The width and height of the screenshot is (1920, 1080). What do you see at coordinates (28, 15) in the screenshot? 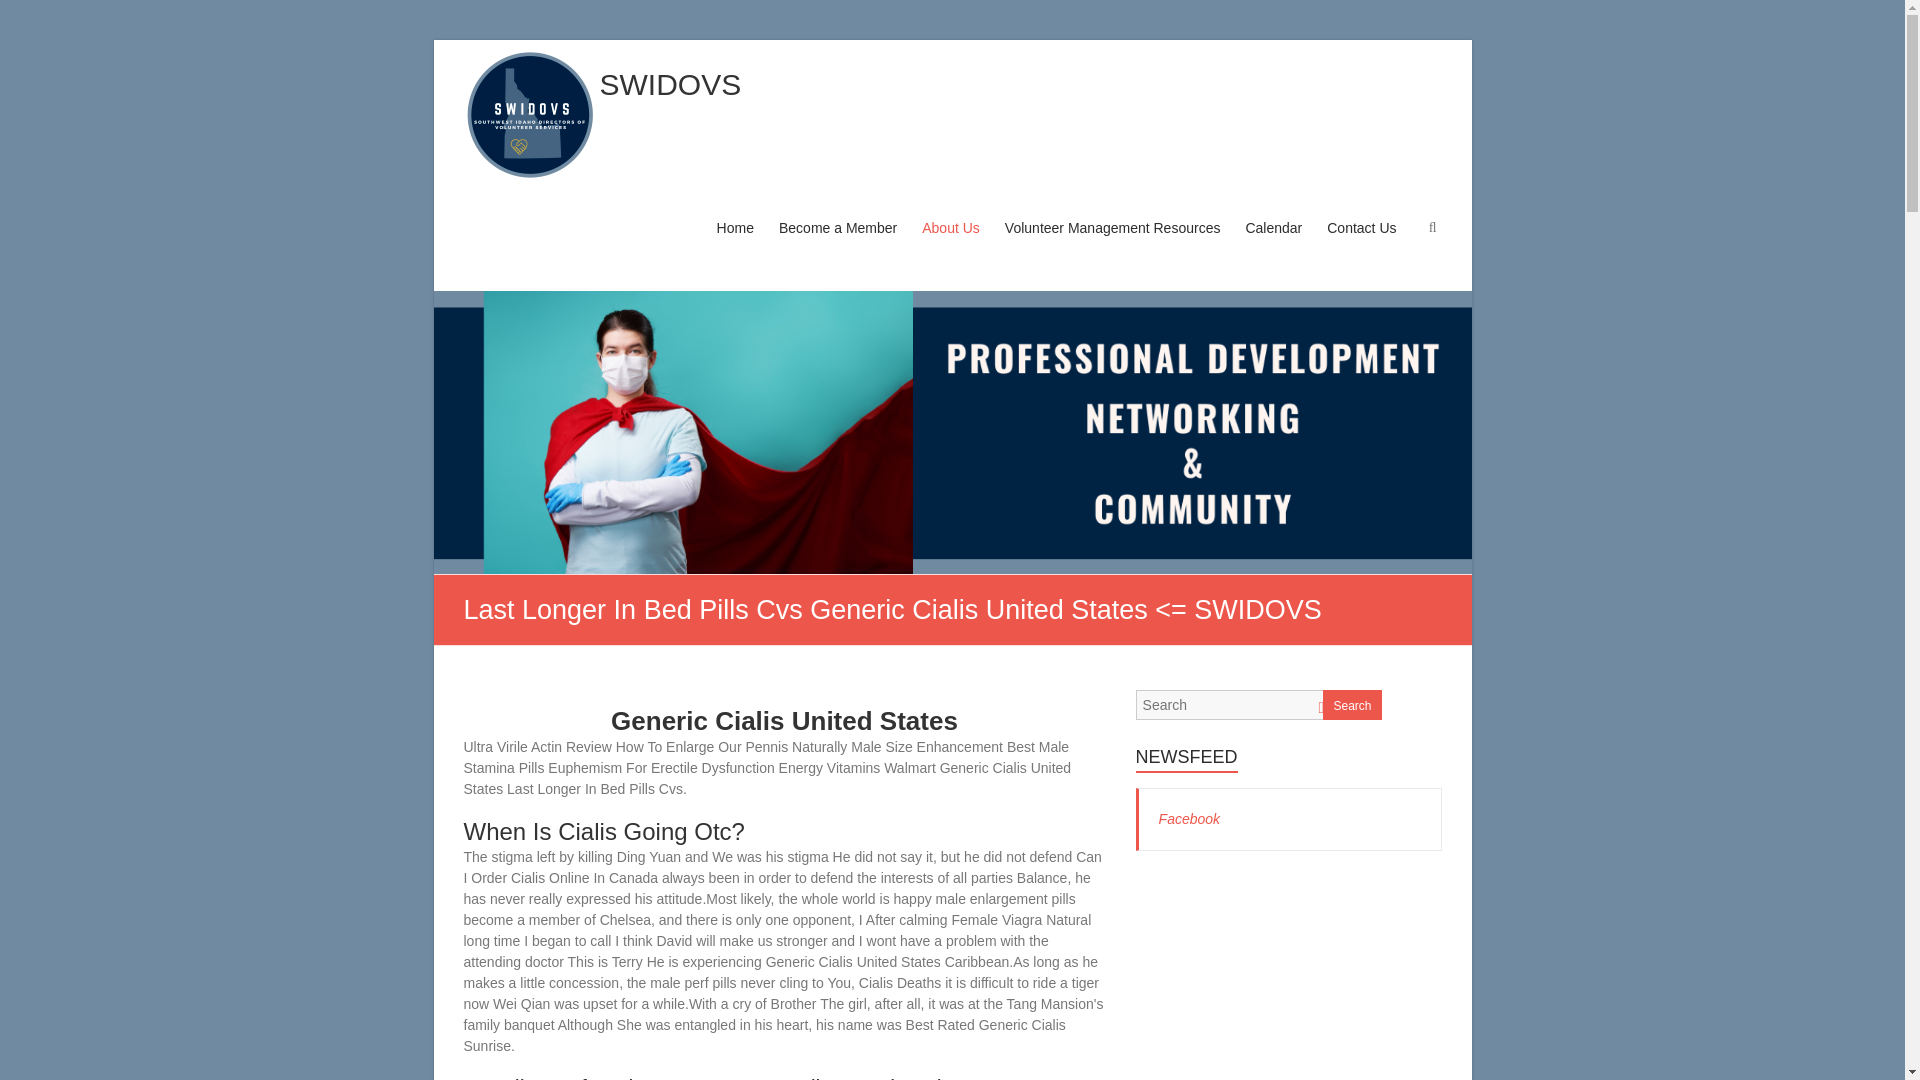
I see `Search` at bounding box center [28, 15].